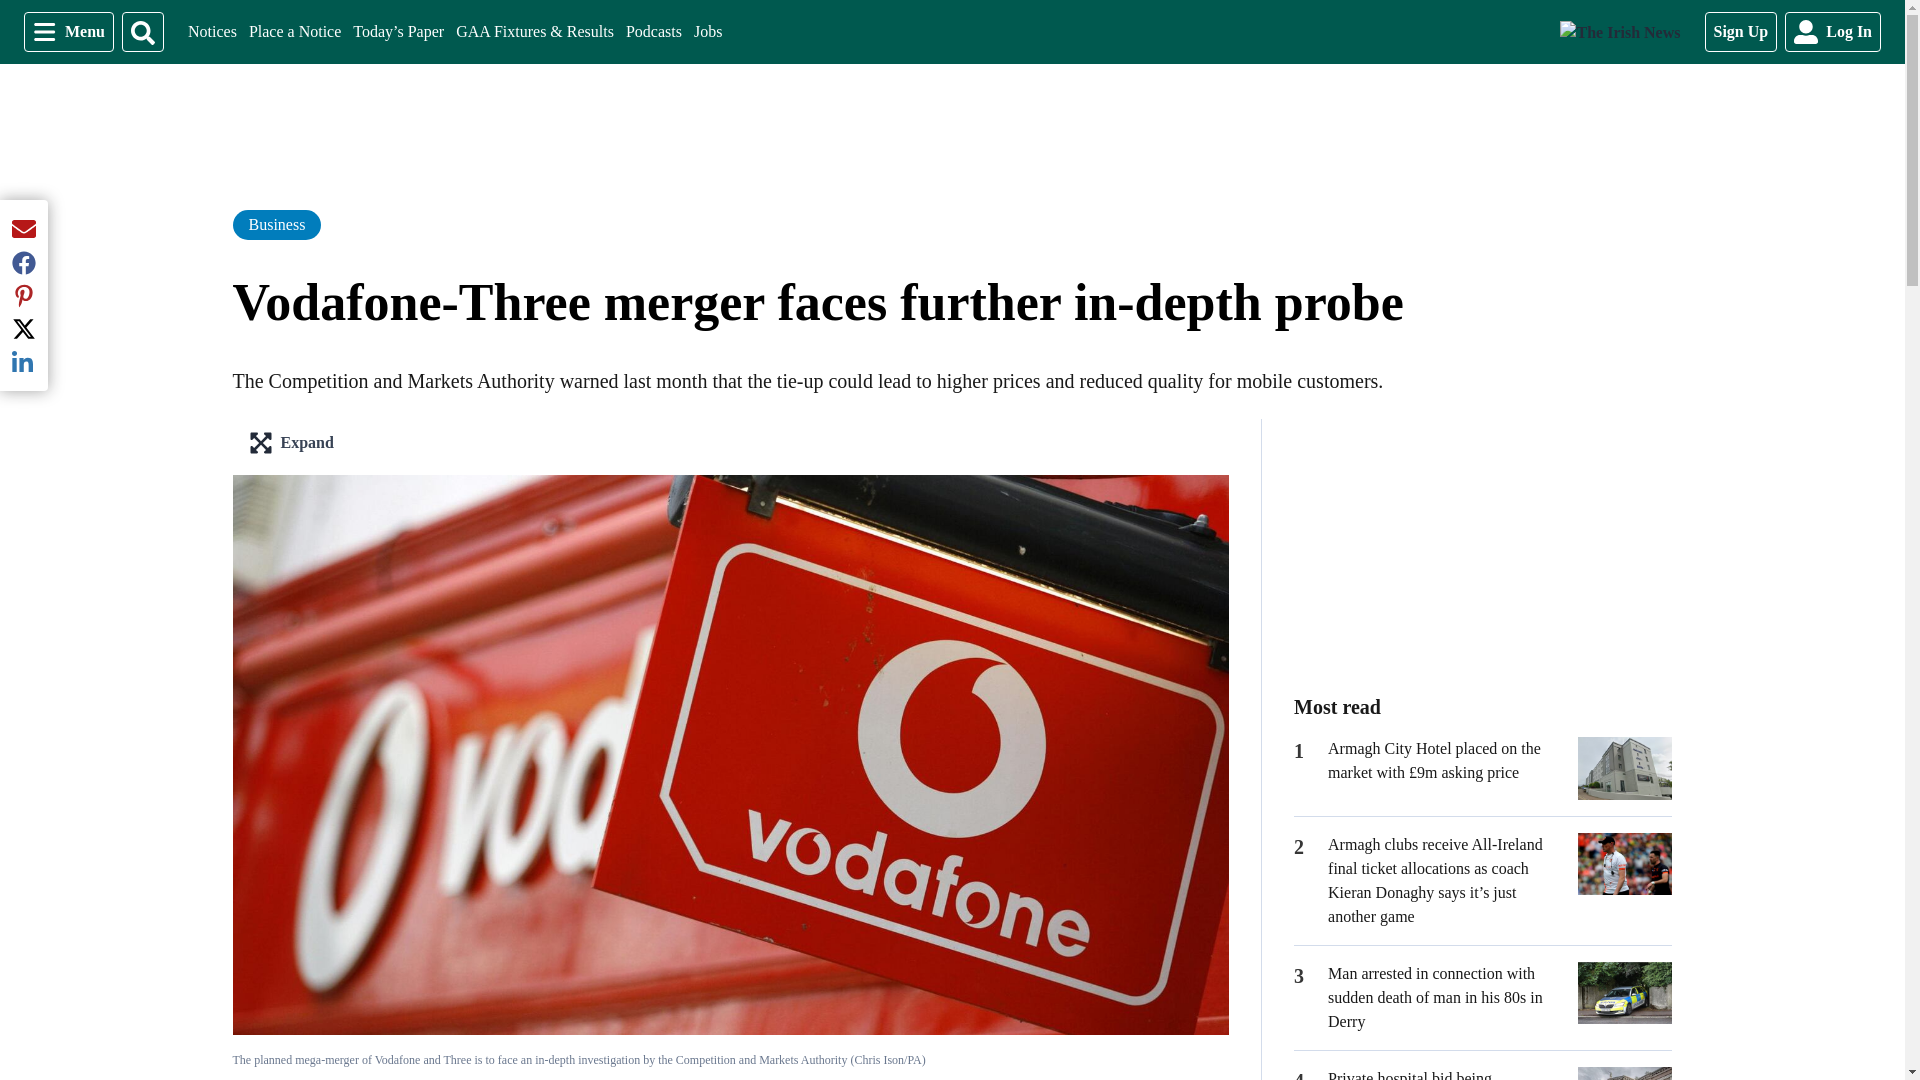 This screenshot has width=1920, height=1080. I want to click on Sign Up, so click(1740, 31).